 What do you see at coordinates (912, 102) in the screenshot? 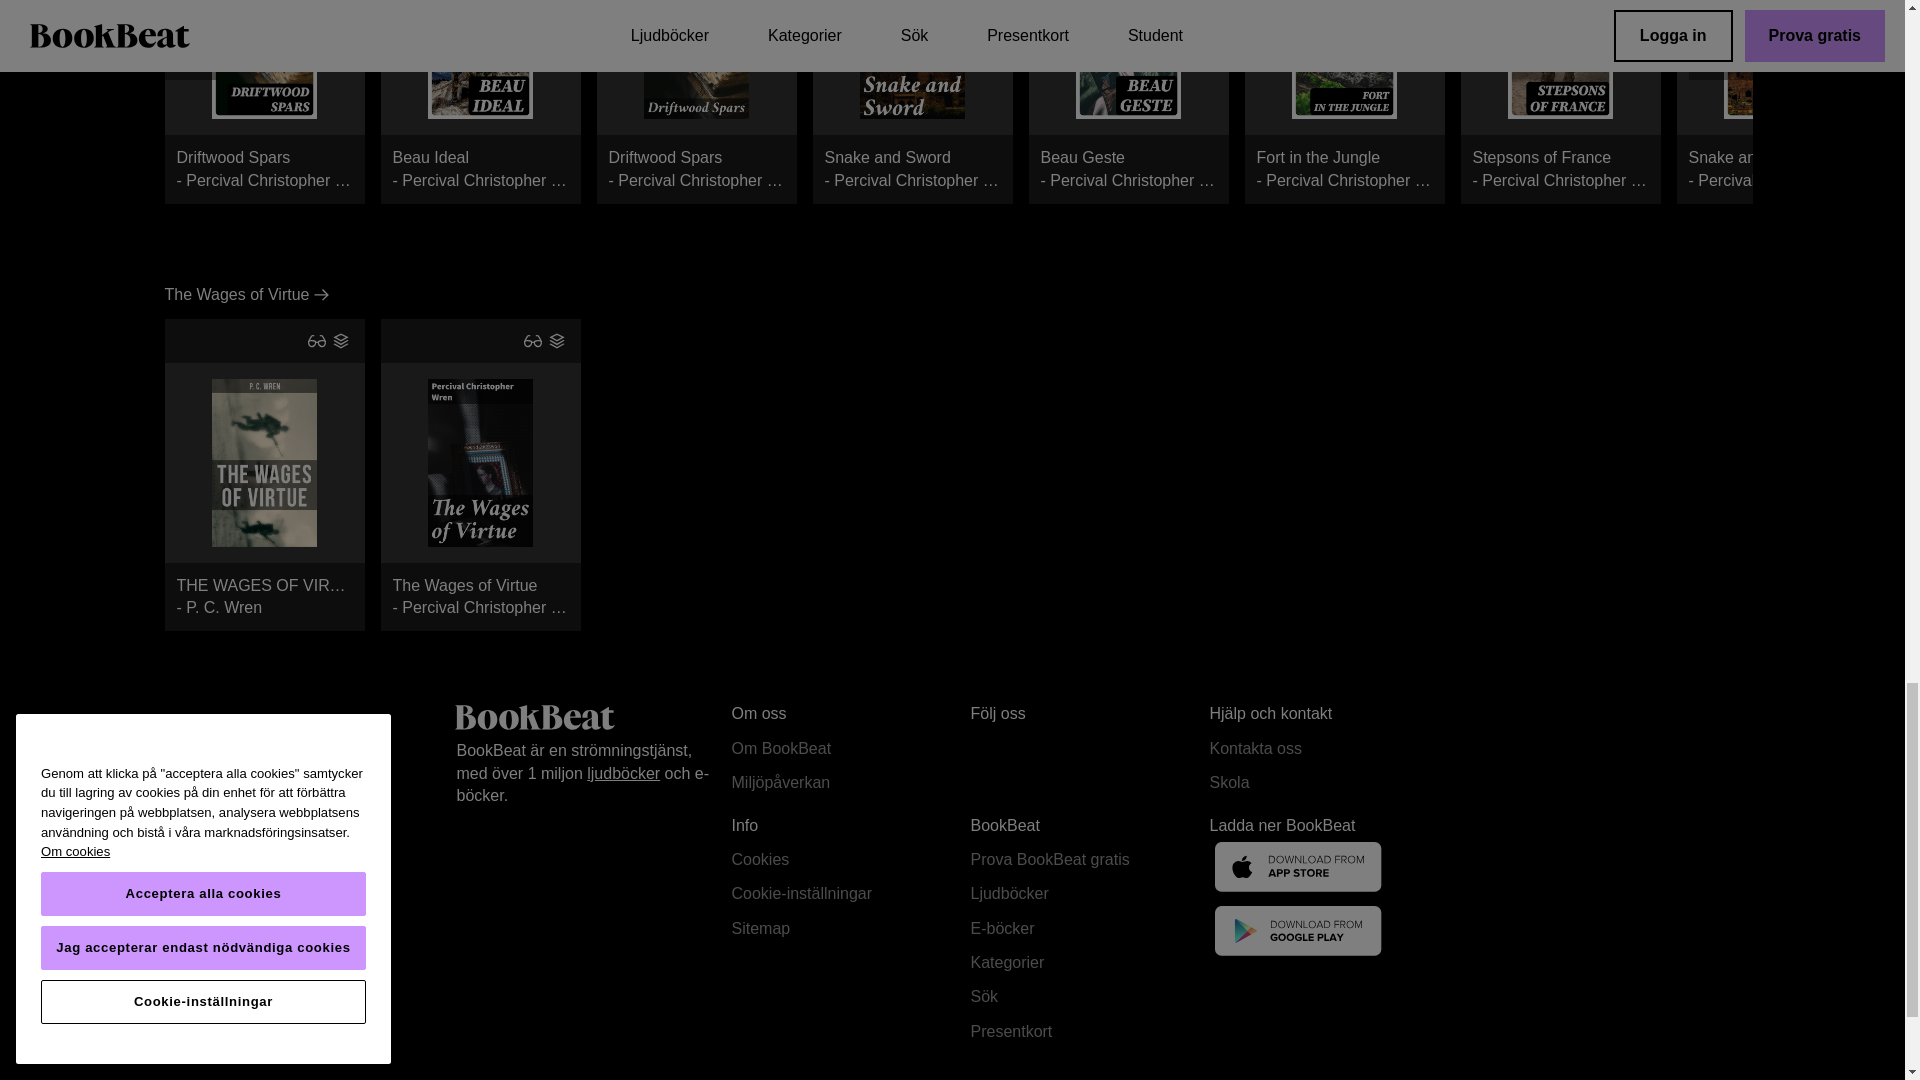
I see `Item 1 of 17` at bounding box center [912, 102].